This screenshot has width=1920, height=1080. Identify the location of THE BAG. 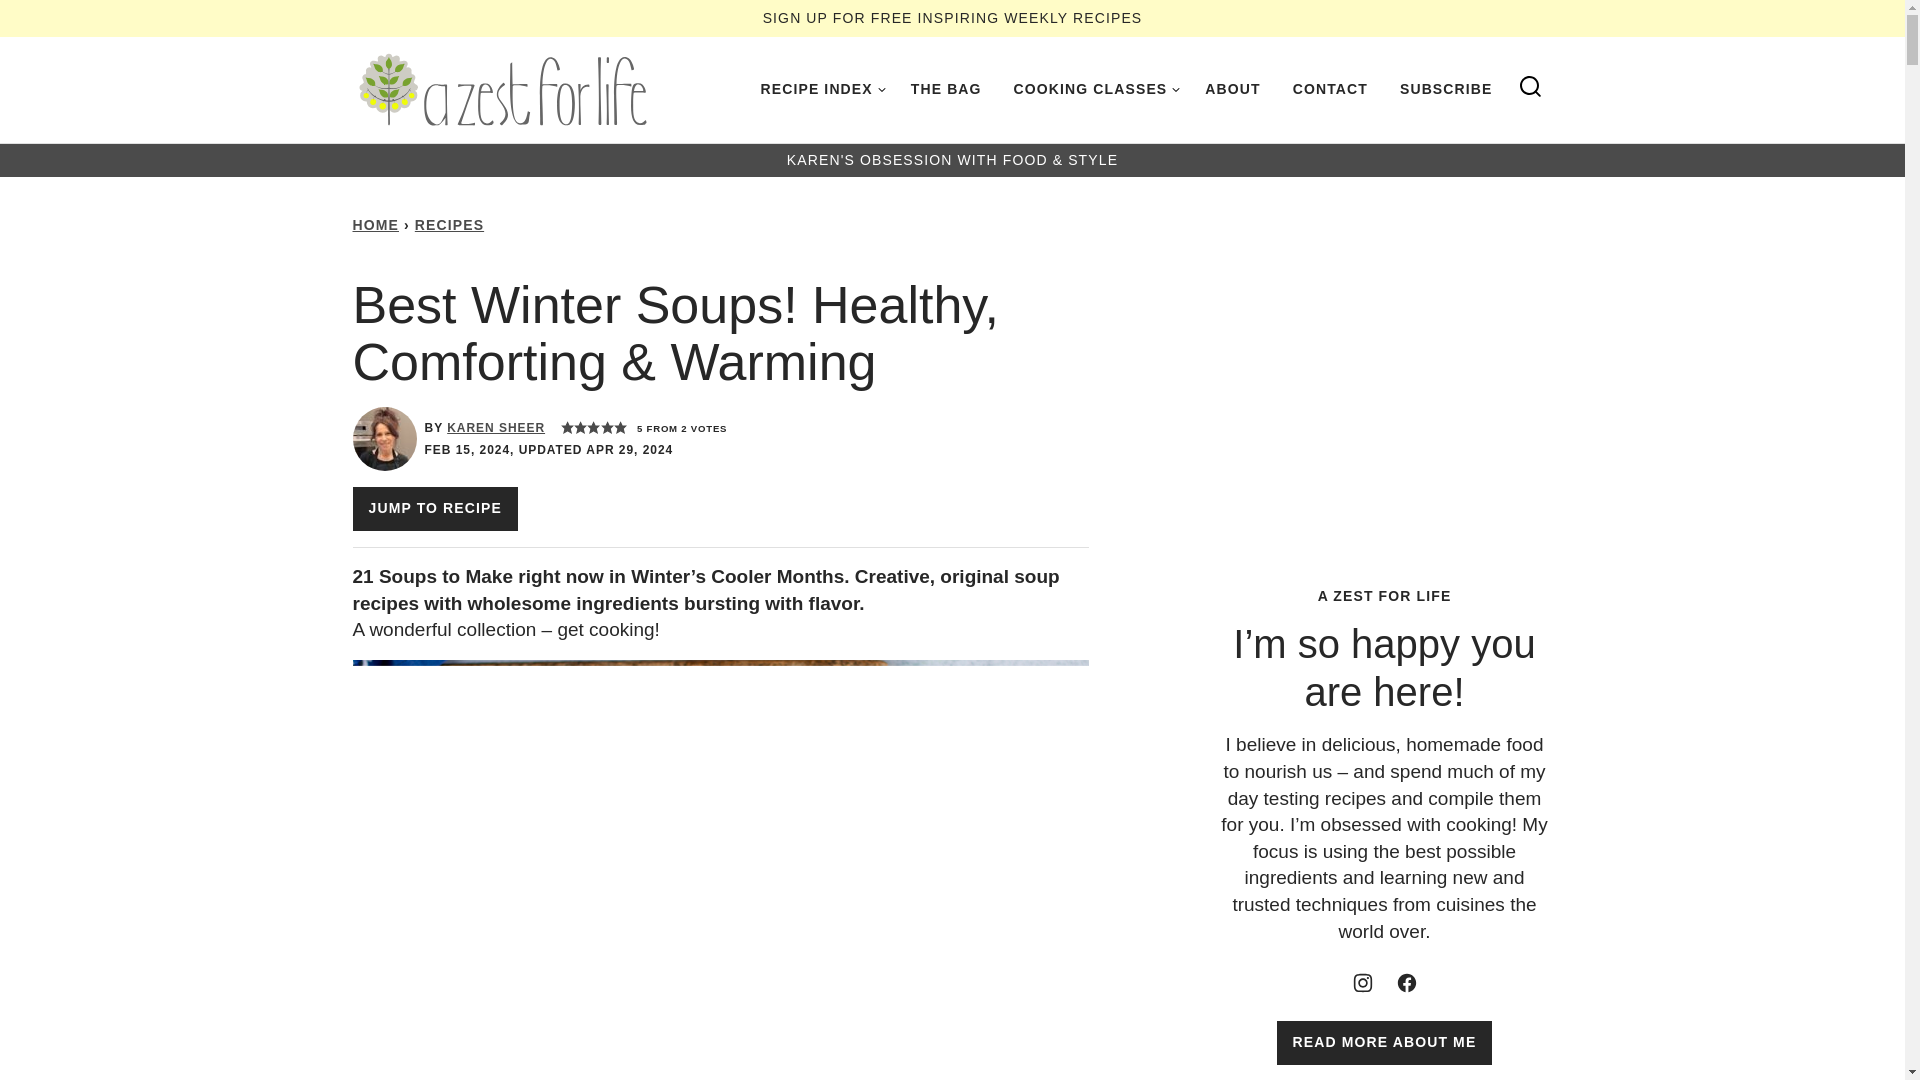
(946, 89).